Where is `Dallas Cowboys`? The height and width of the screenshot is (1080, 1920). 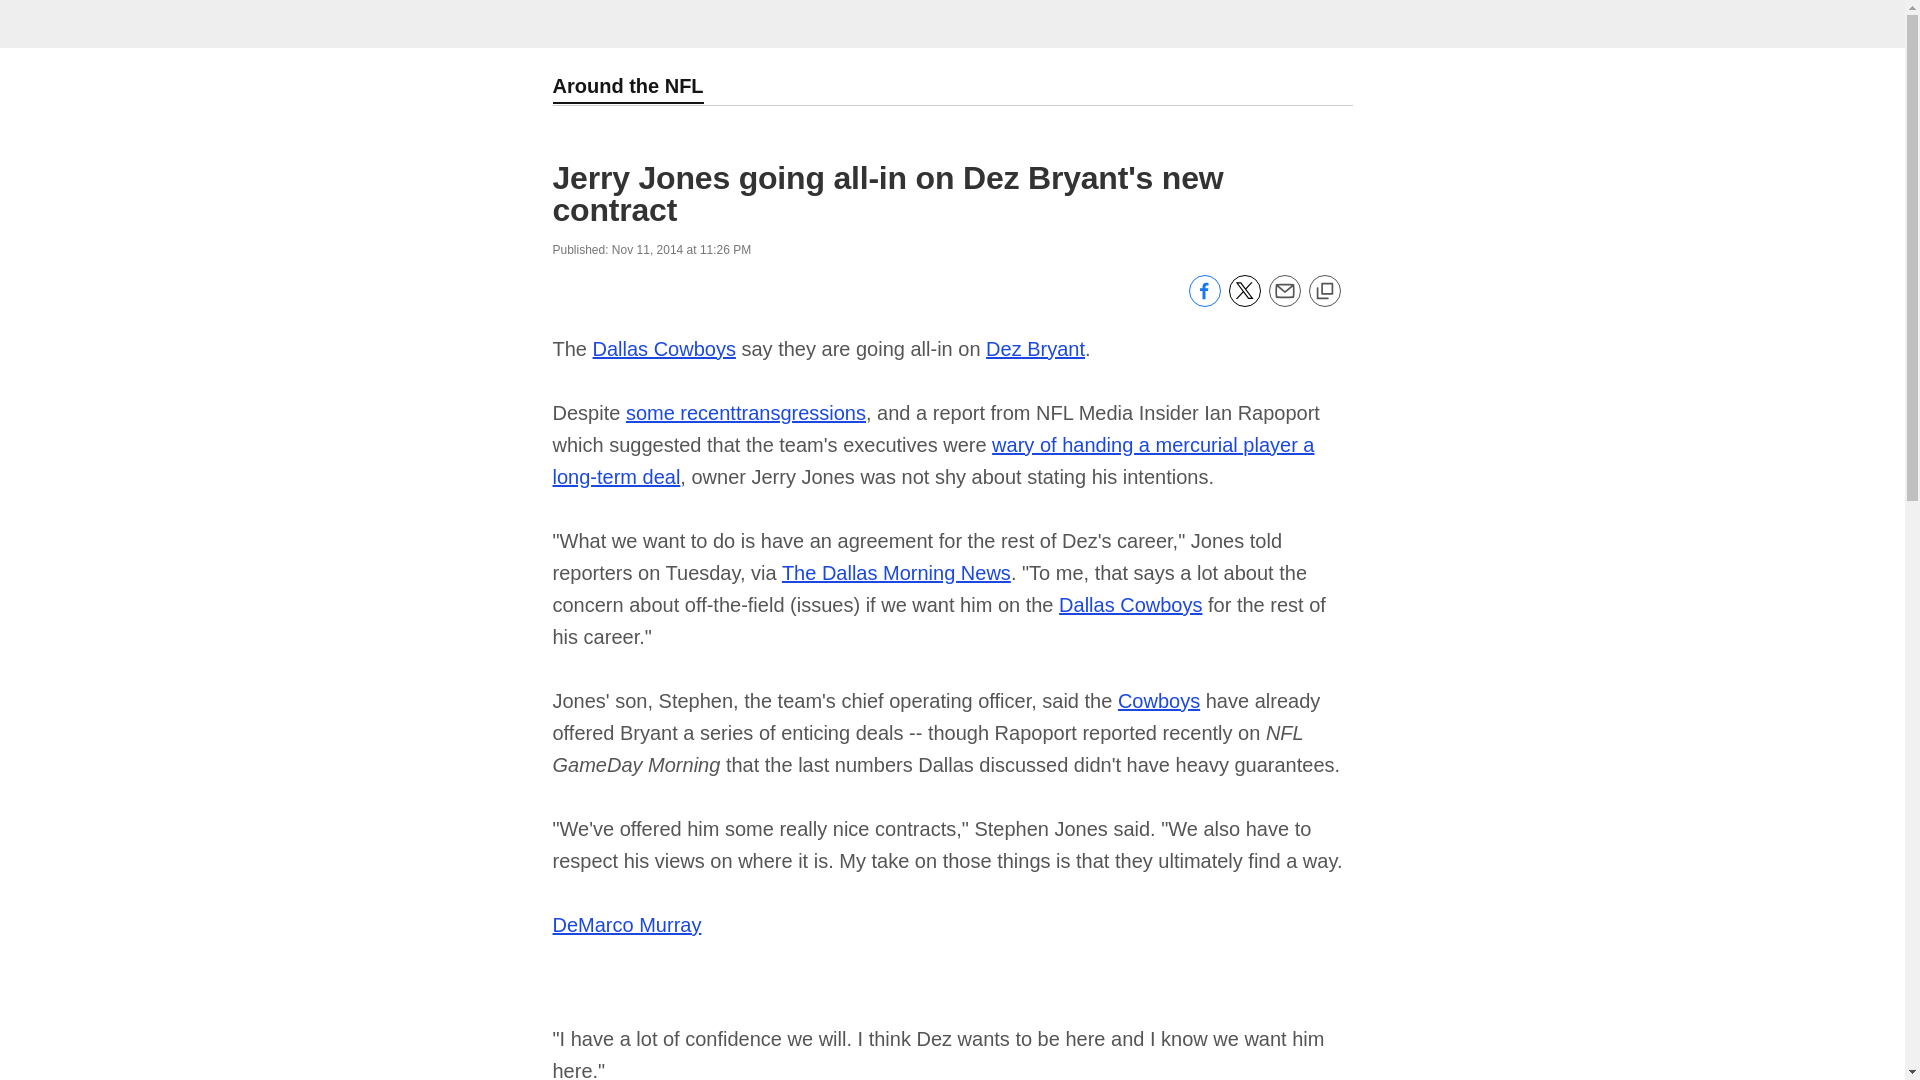
Dallas Cowboys is located at coordinates (664, 348).